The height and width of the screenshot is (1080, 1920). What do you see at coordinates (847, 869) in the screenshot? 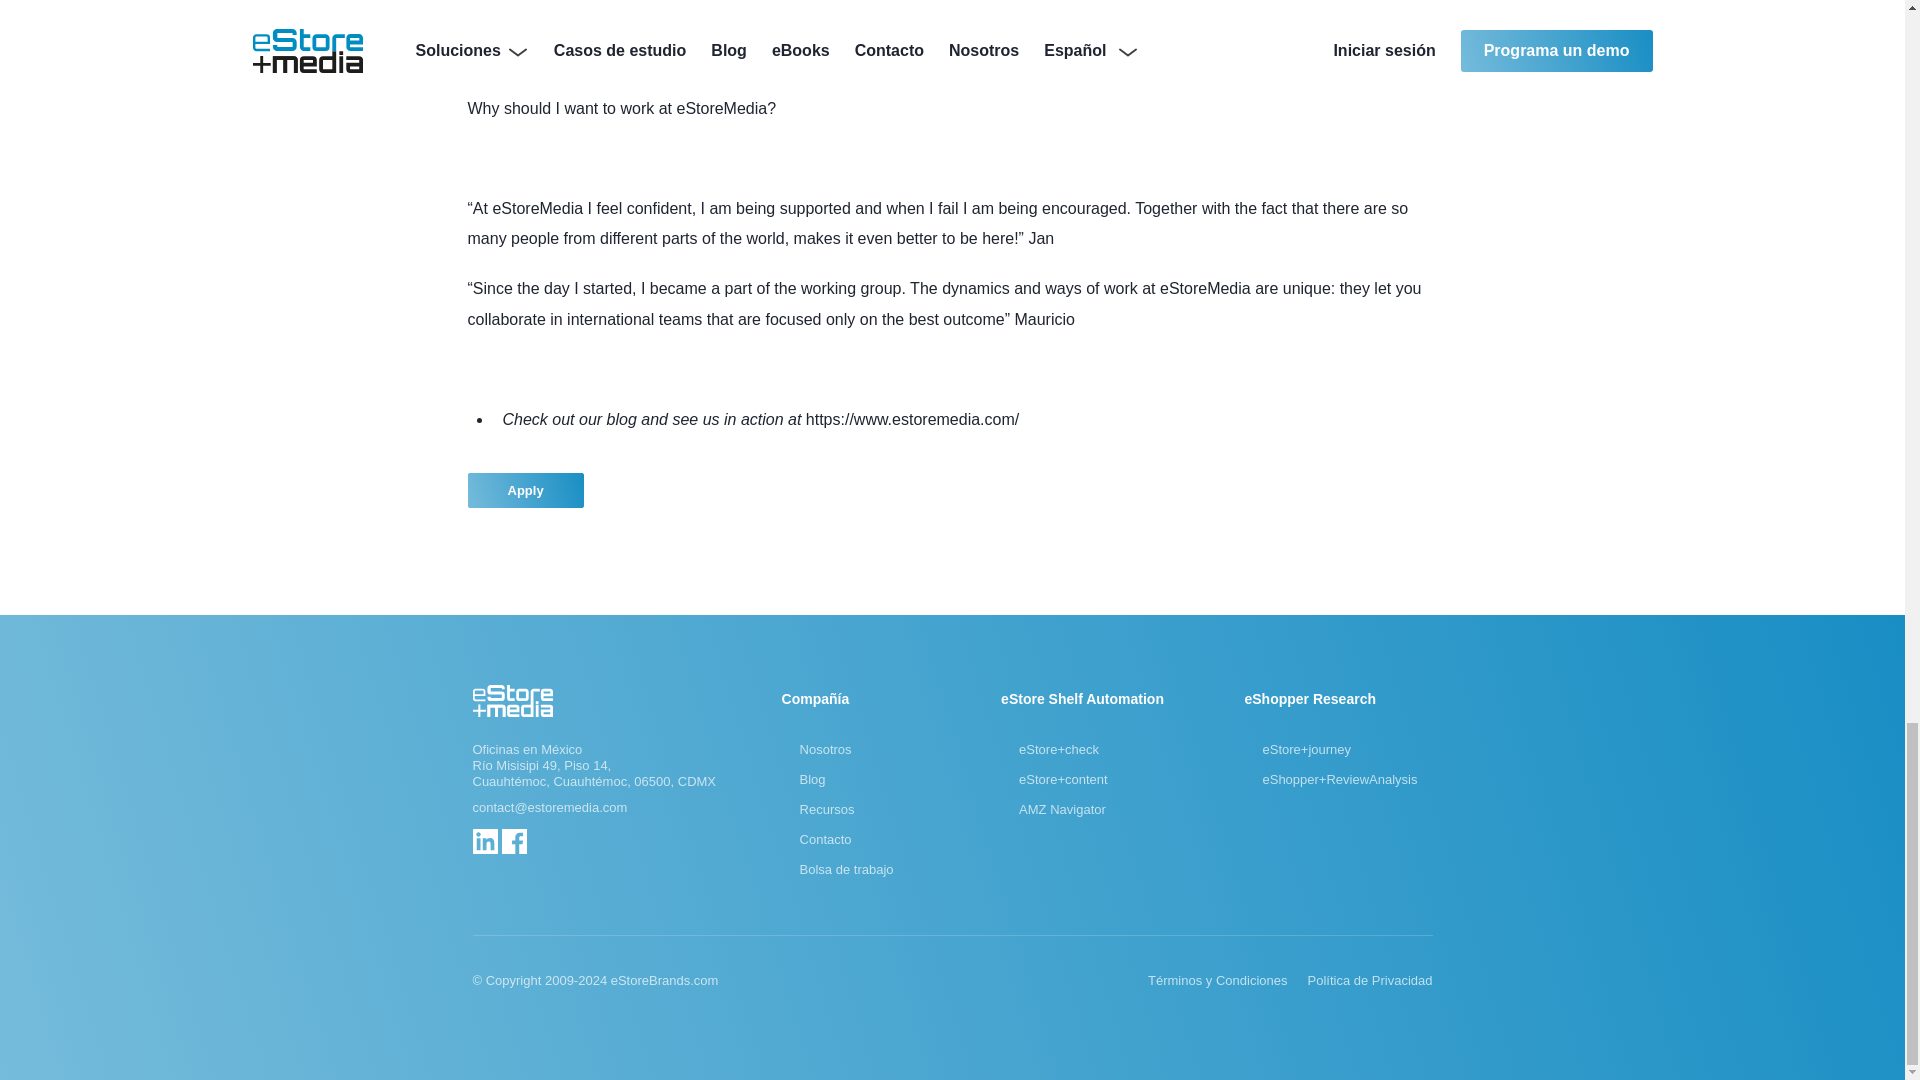
I see `Bolsa de trabajo` at bounding box center [847, 869].